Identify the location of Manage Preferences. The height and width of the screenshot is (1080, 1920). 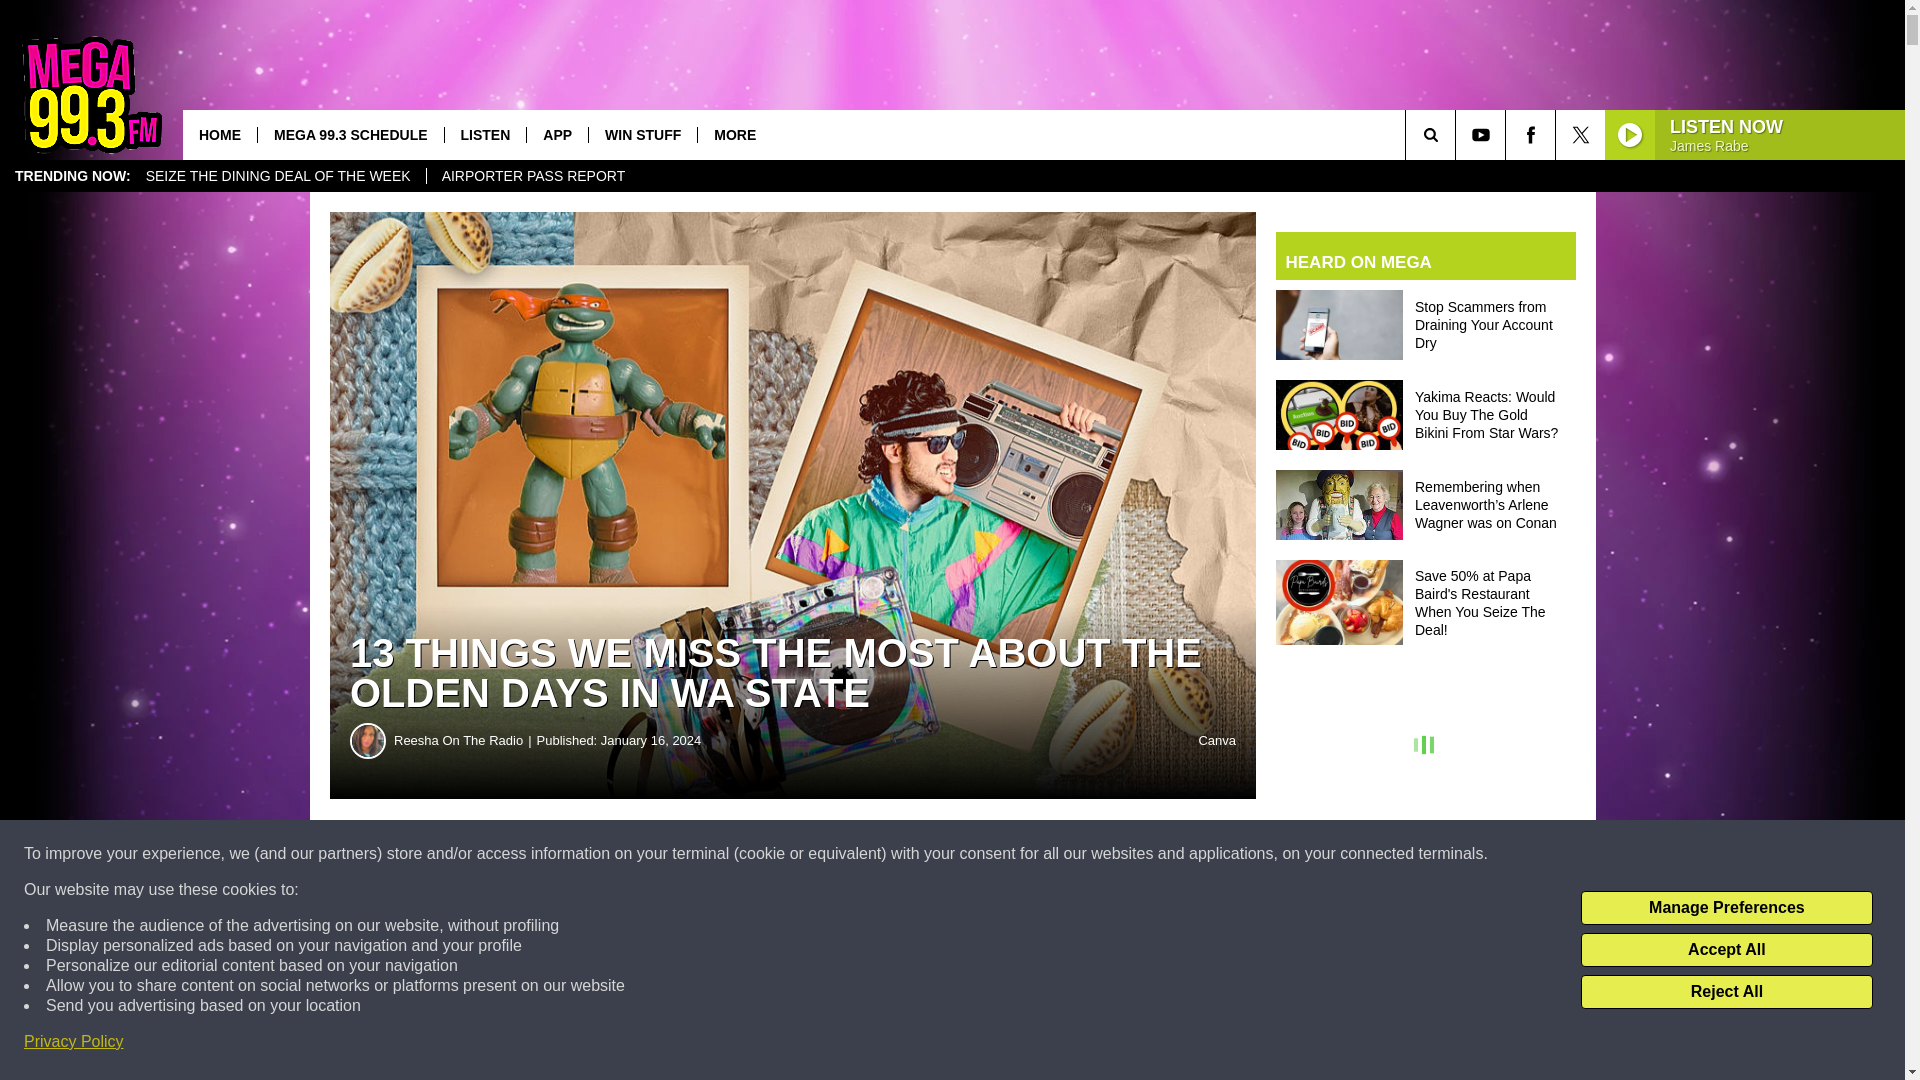
(1726, 908).